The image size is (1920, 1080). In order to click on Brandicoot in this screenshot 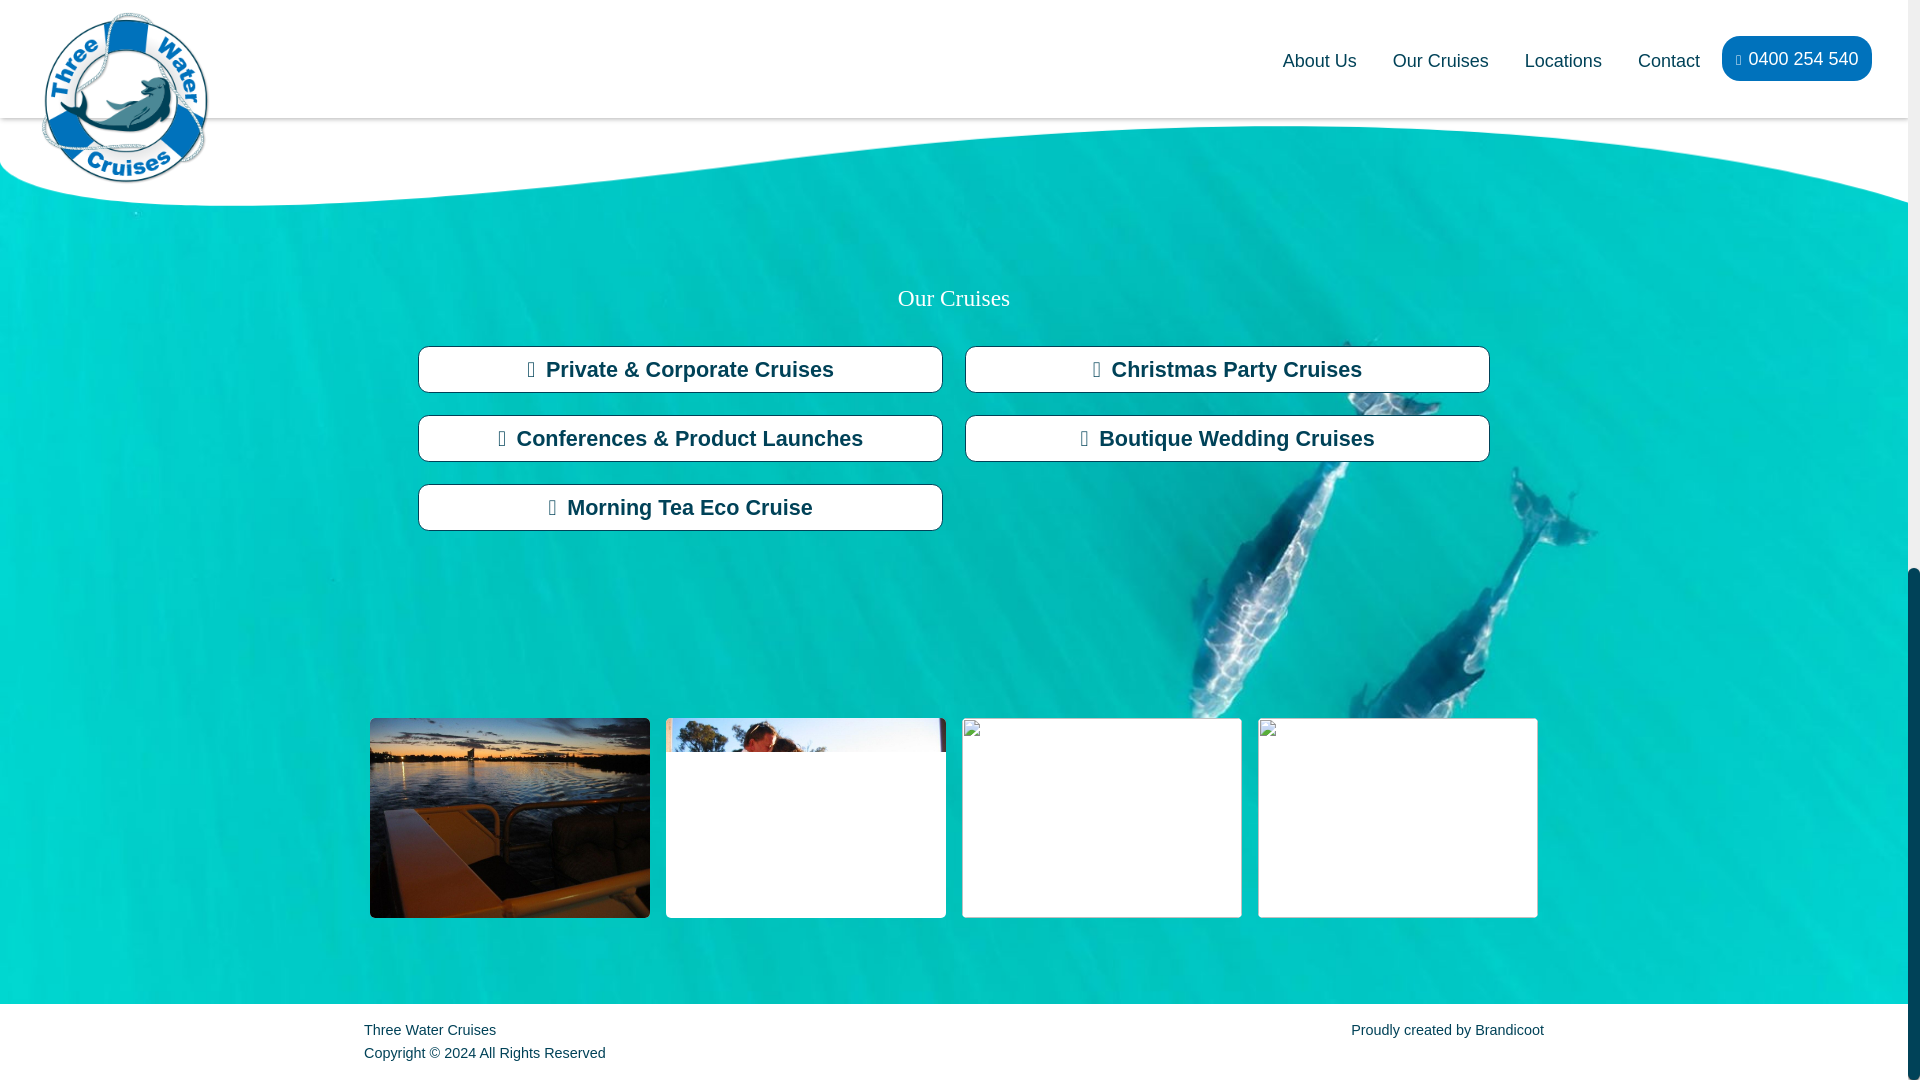, I will do `click(1508, 1029)`.